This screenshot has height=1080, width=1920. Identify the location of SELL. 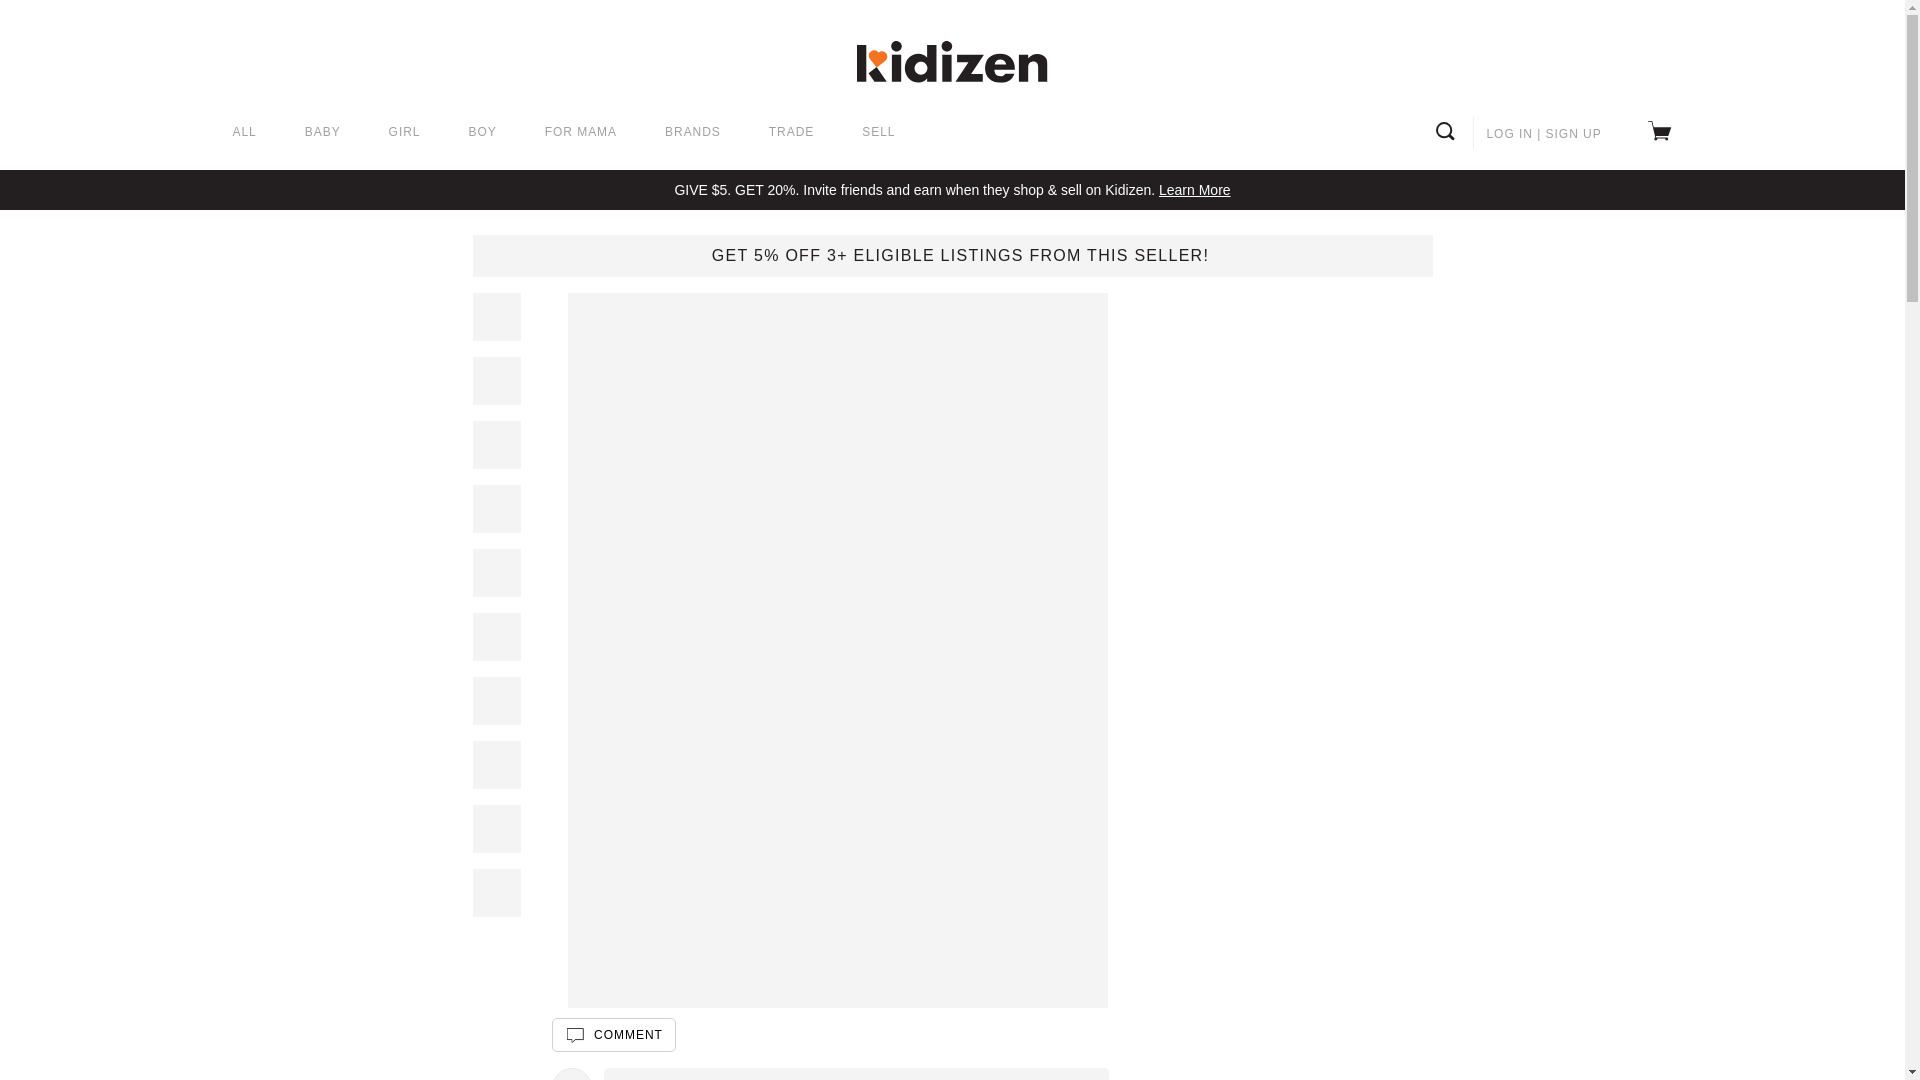
(878, 133).